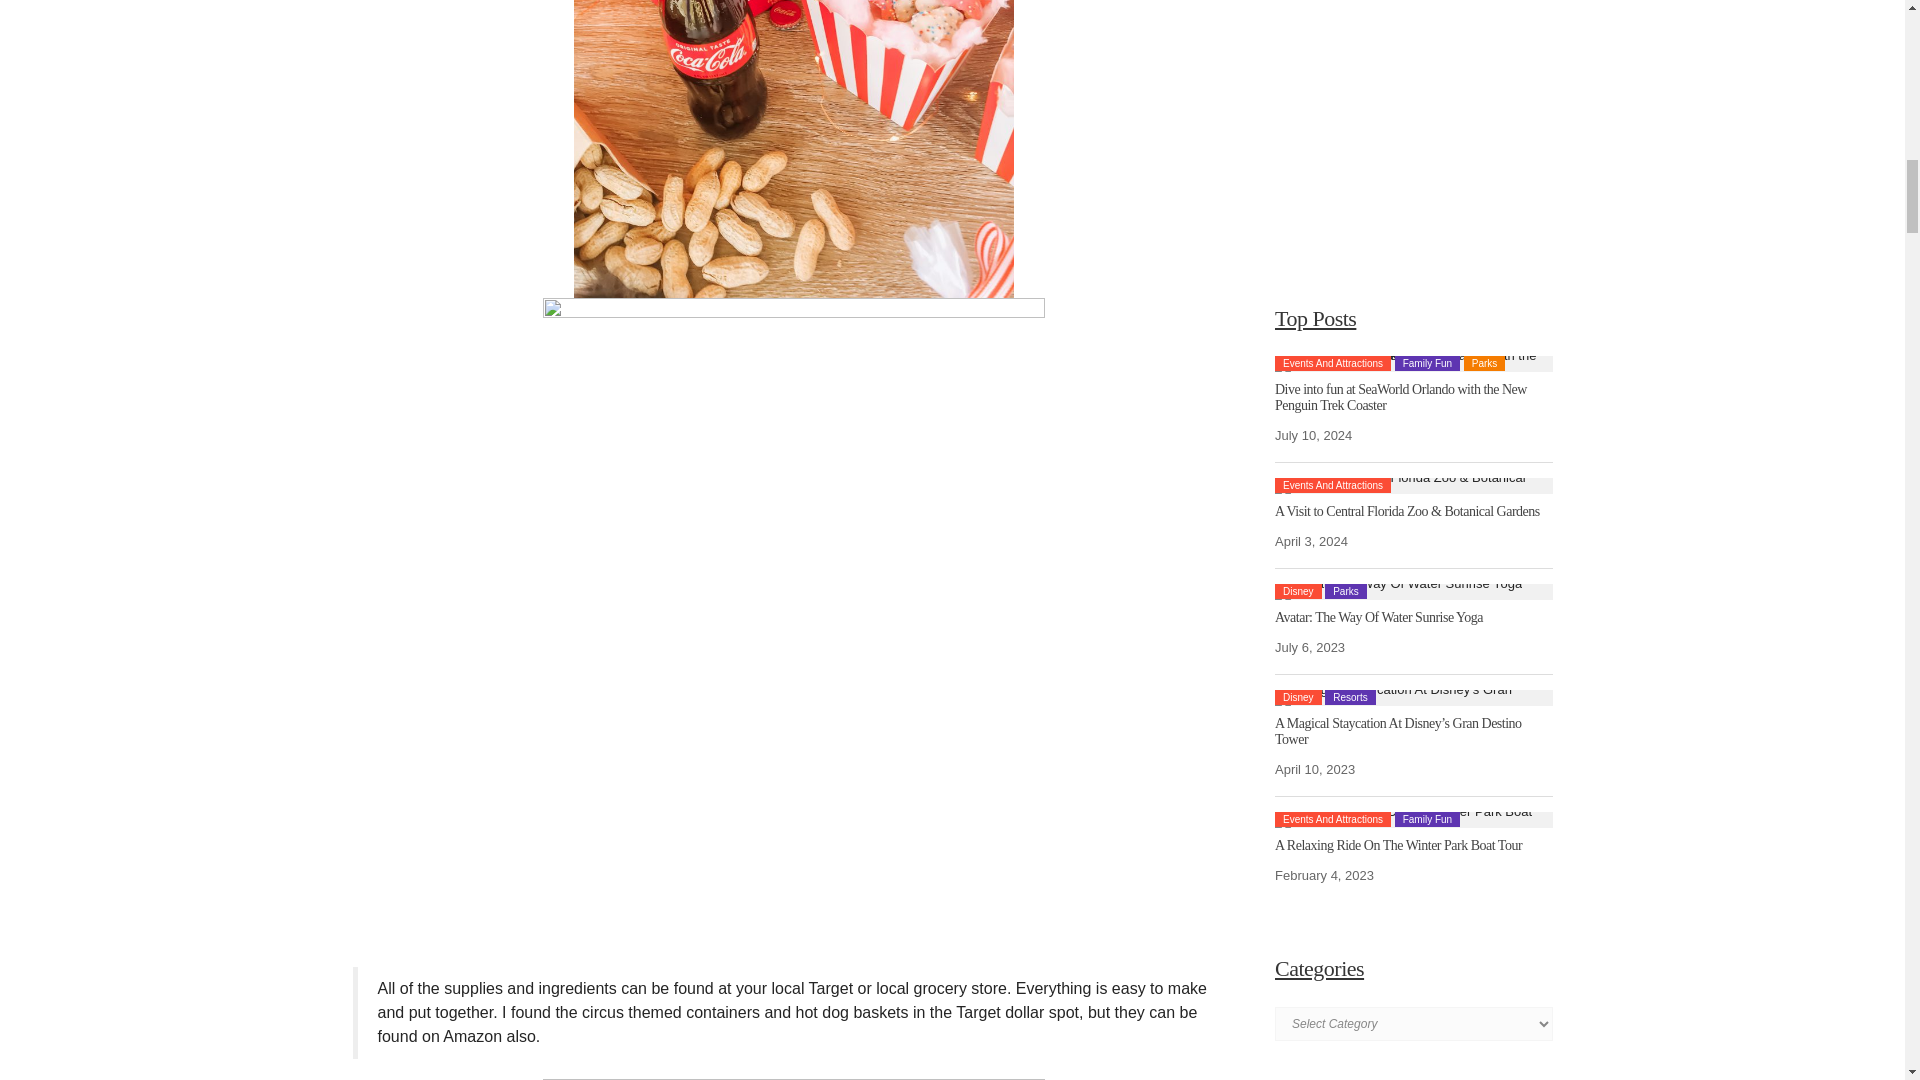 The image size is (1920, 1080). What do you see at coordinates (1398, 592) in the screenshot?
I see `Avatar: The Way Of Water Sunrise Yoga` at bounding box center [1398, 592].